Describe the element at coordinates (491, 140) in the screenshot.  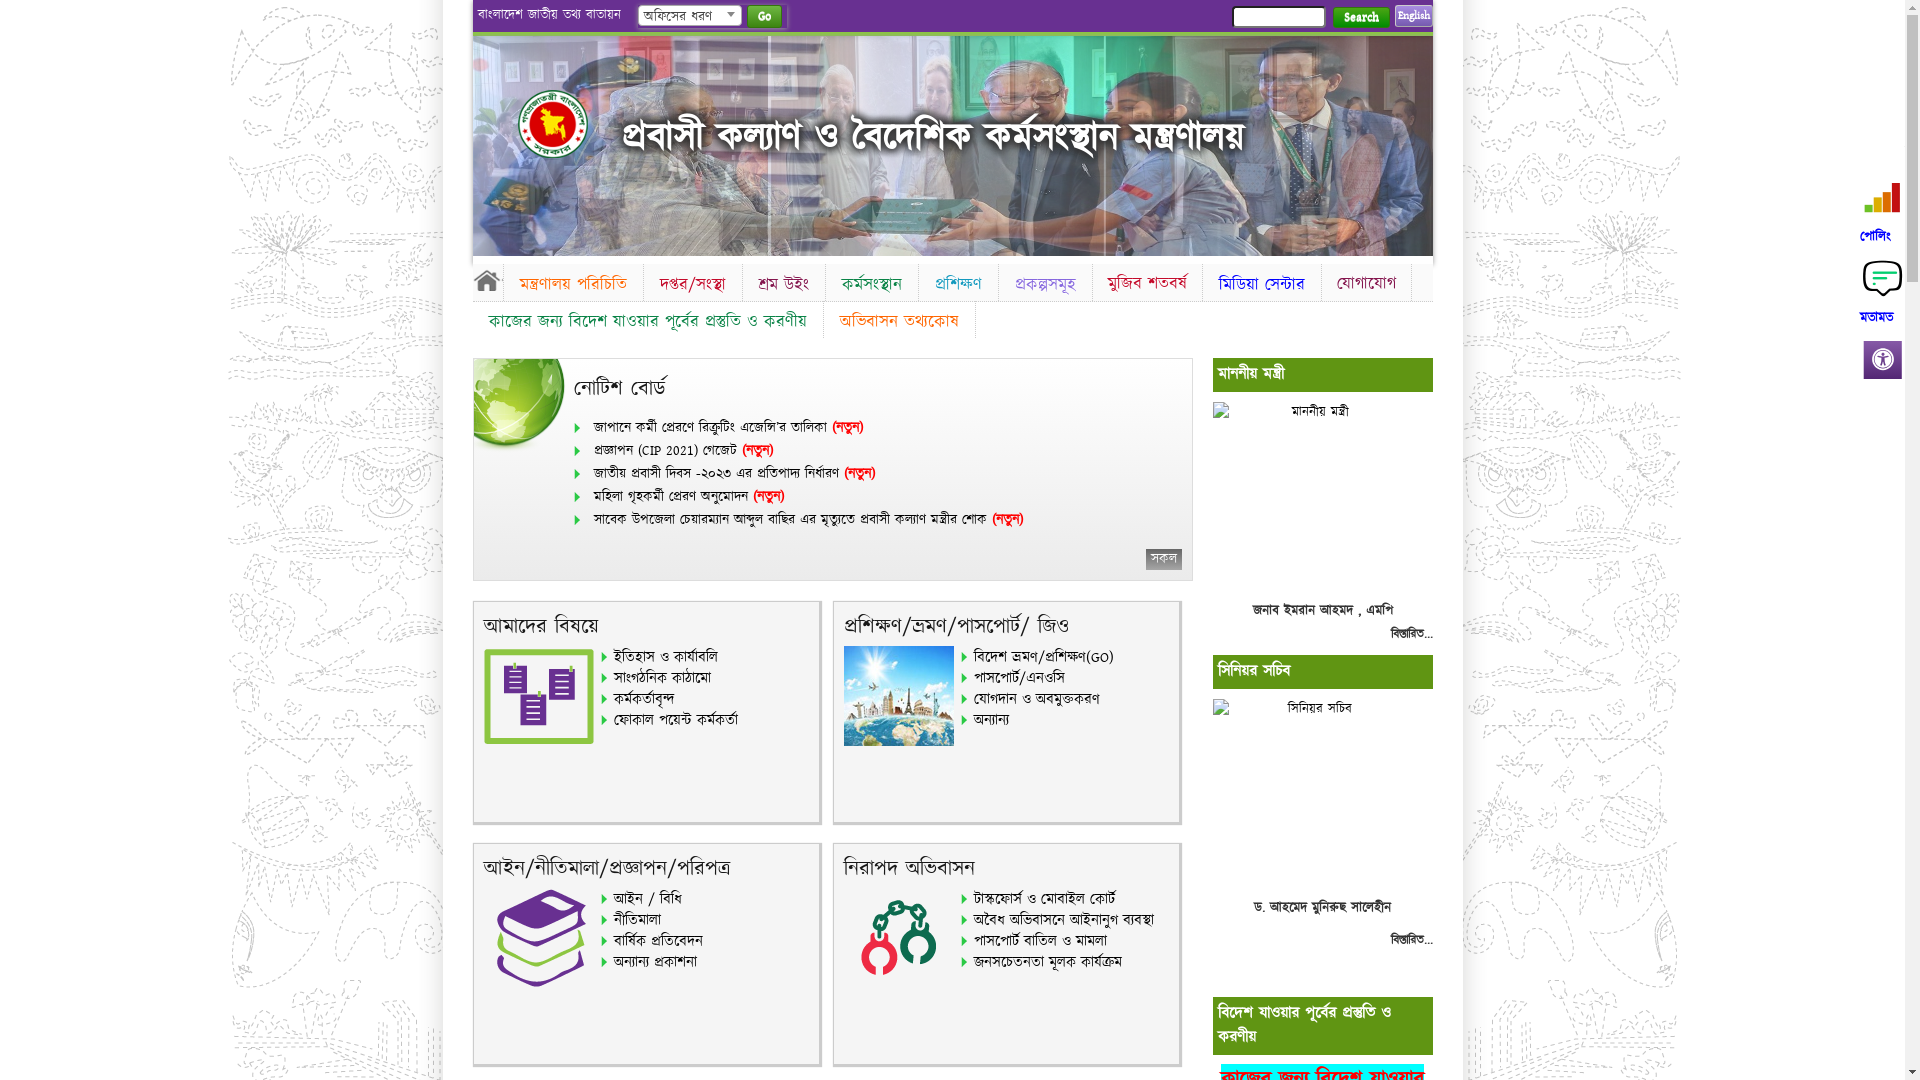
I see `Previous` at that location.